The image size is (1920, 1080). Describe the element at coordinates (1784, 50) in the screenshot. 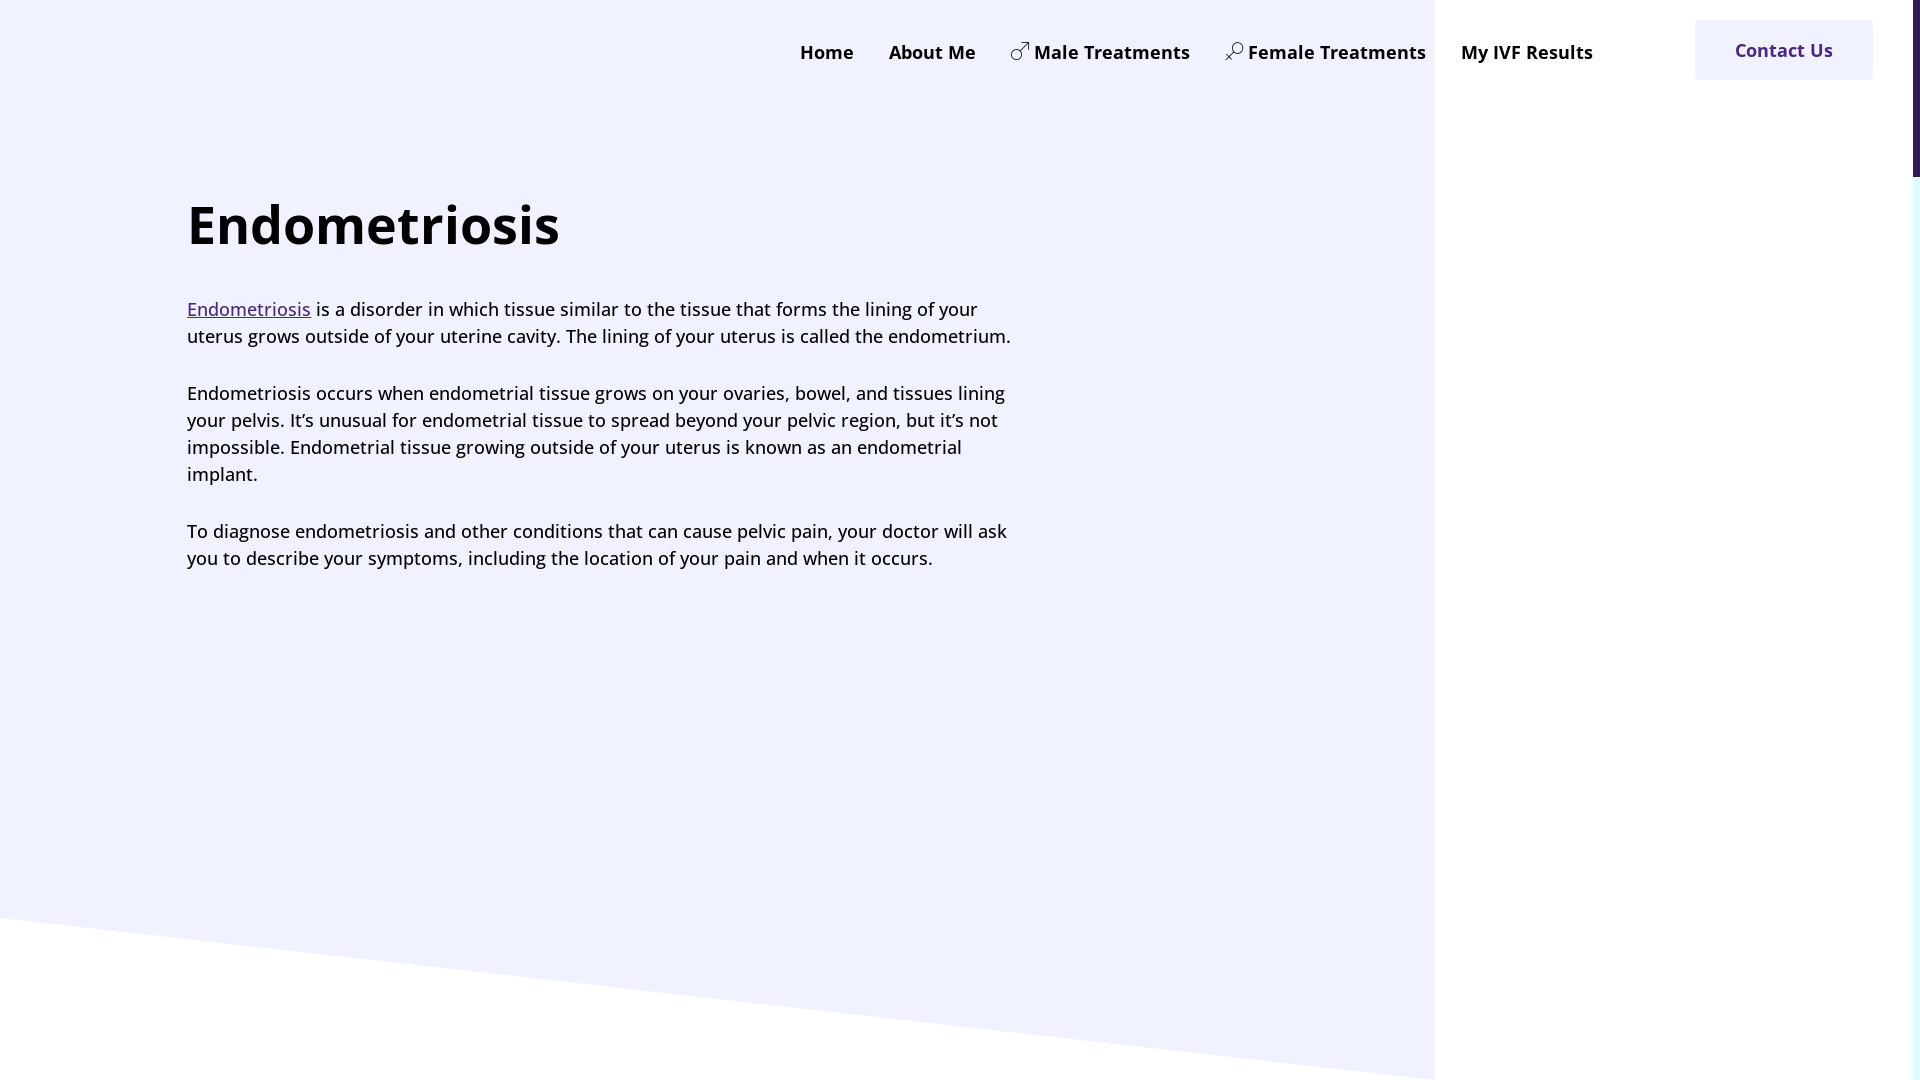

I see `Contact Us` at that location.